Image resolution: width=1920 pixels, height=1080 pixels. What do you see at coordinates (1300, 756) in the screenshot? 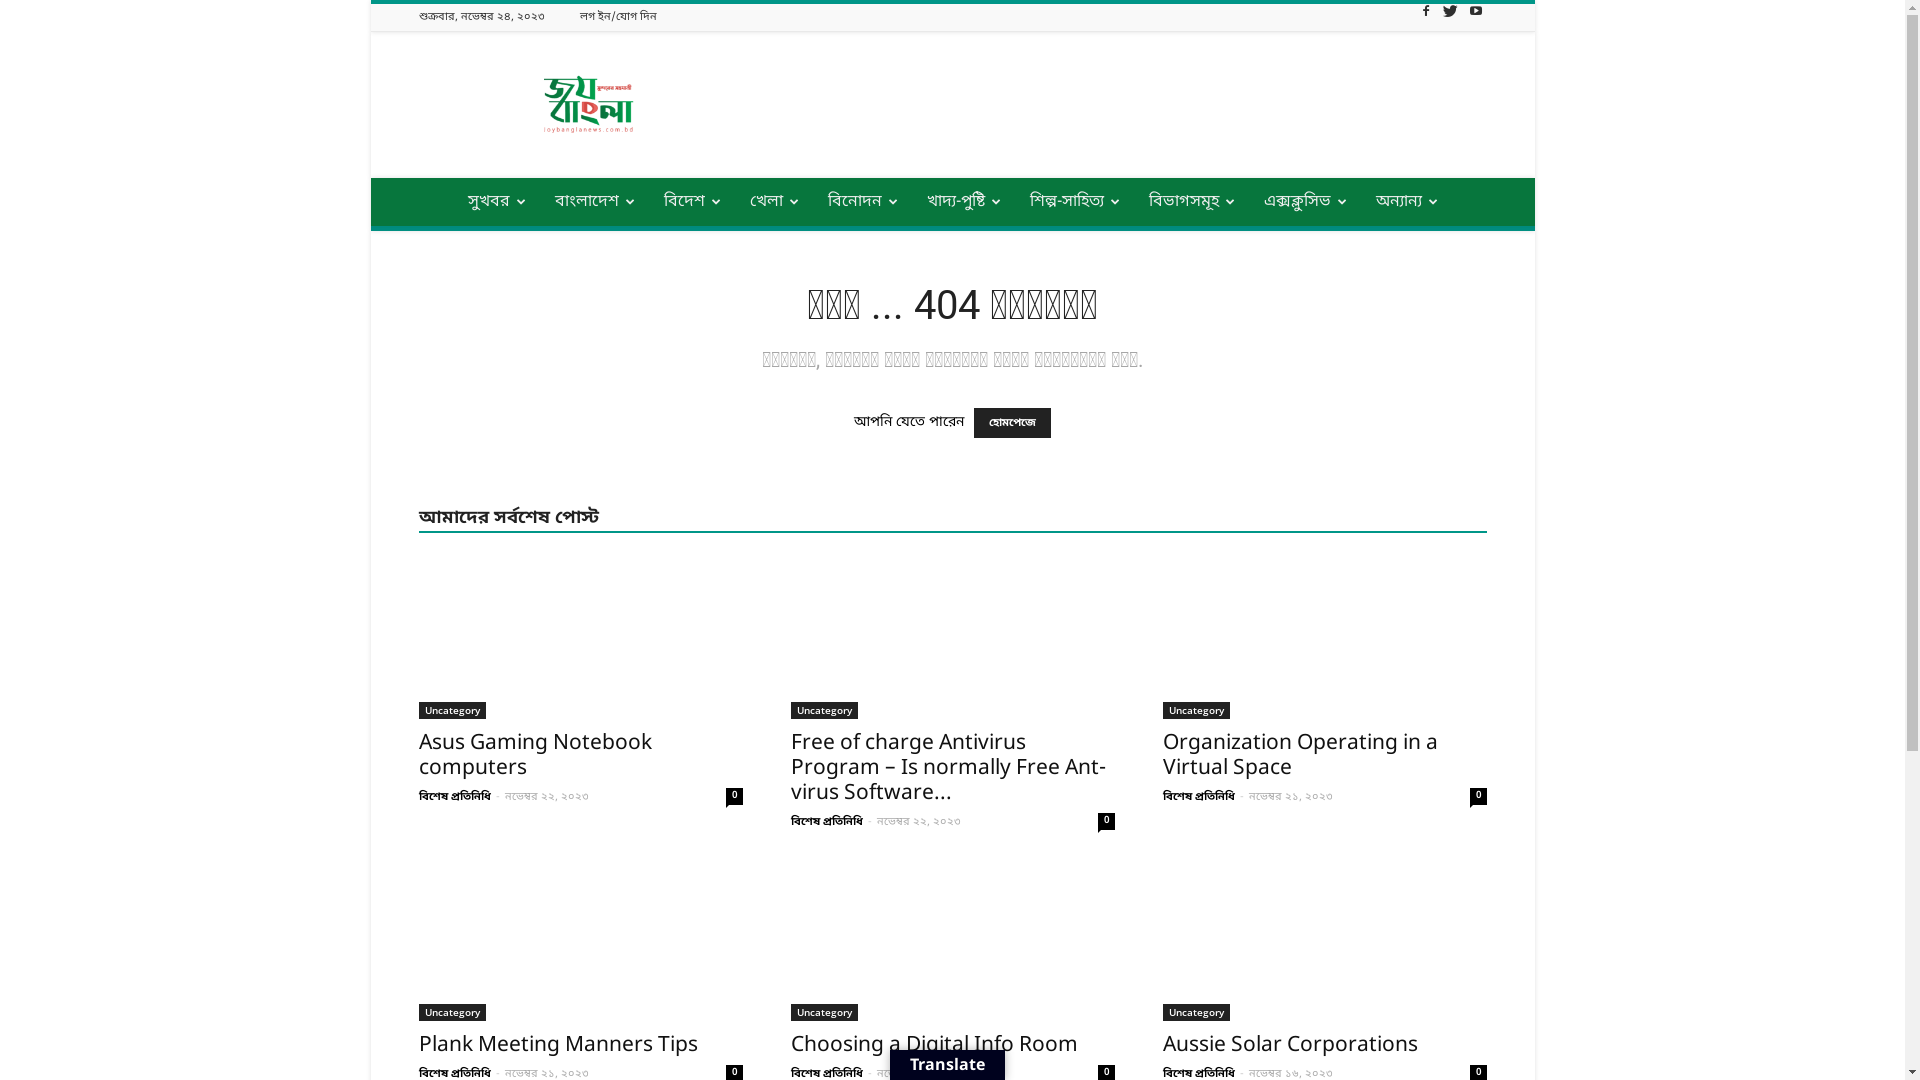
I see `Organization Operating in a Virtual Space` at bounding box center [1300, 756].